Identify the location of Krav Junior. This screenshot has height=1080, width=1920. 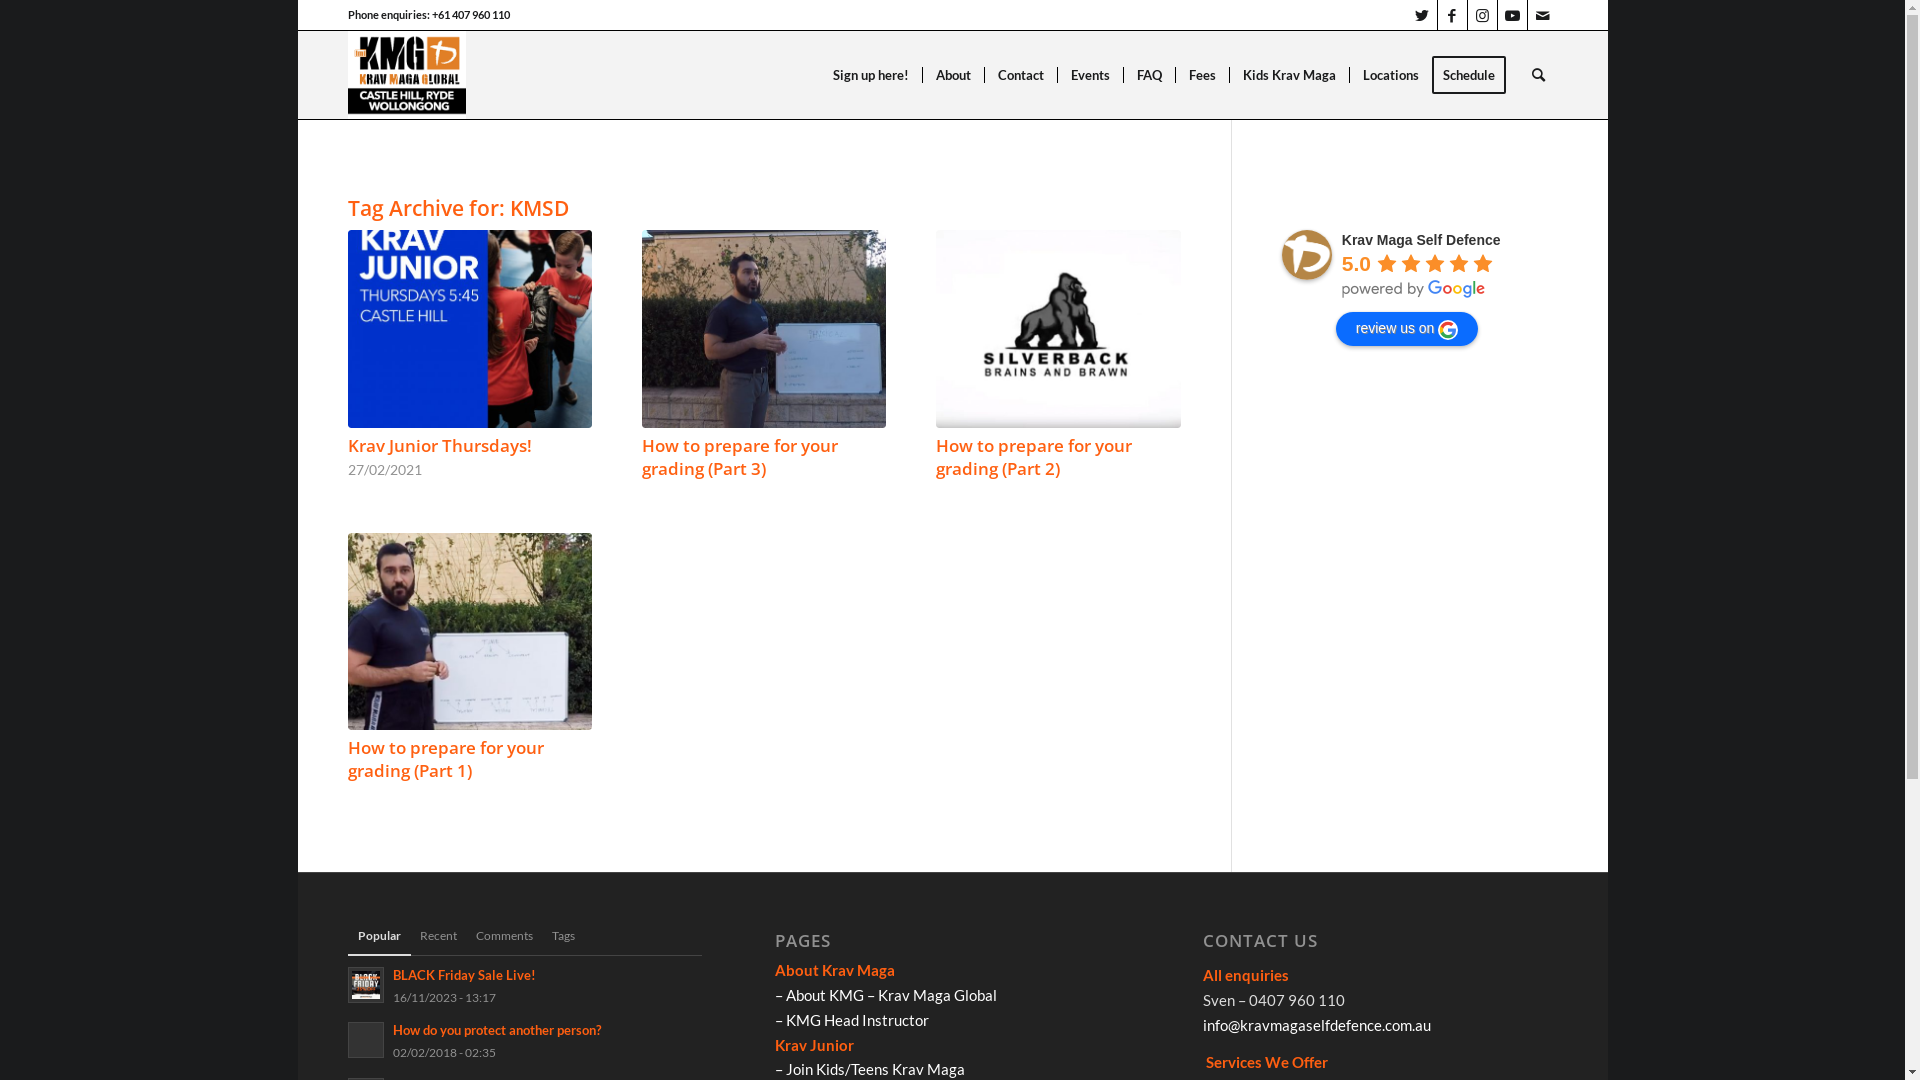
(814, 1045).